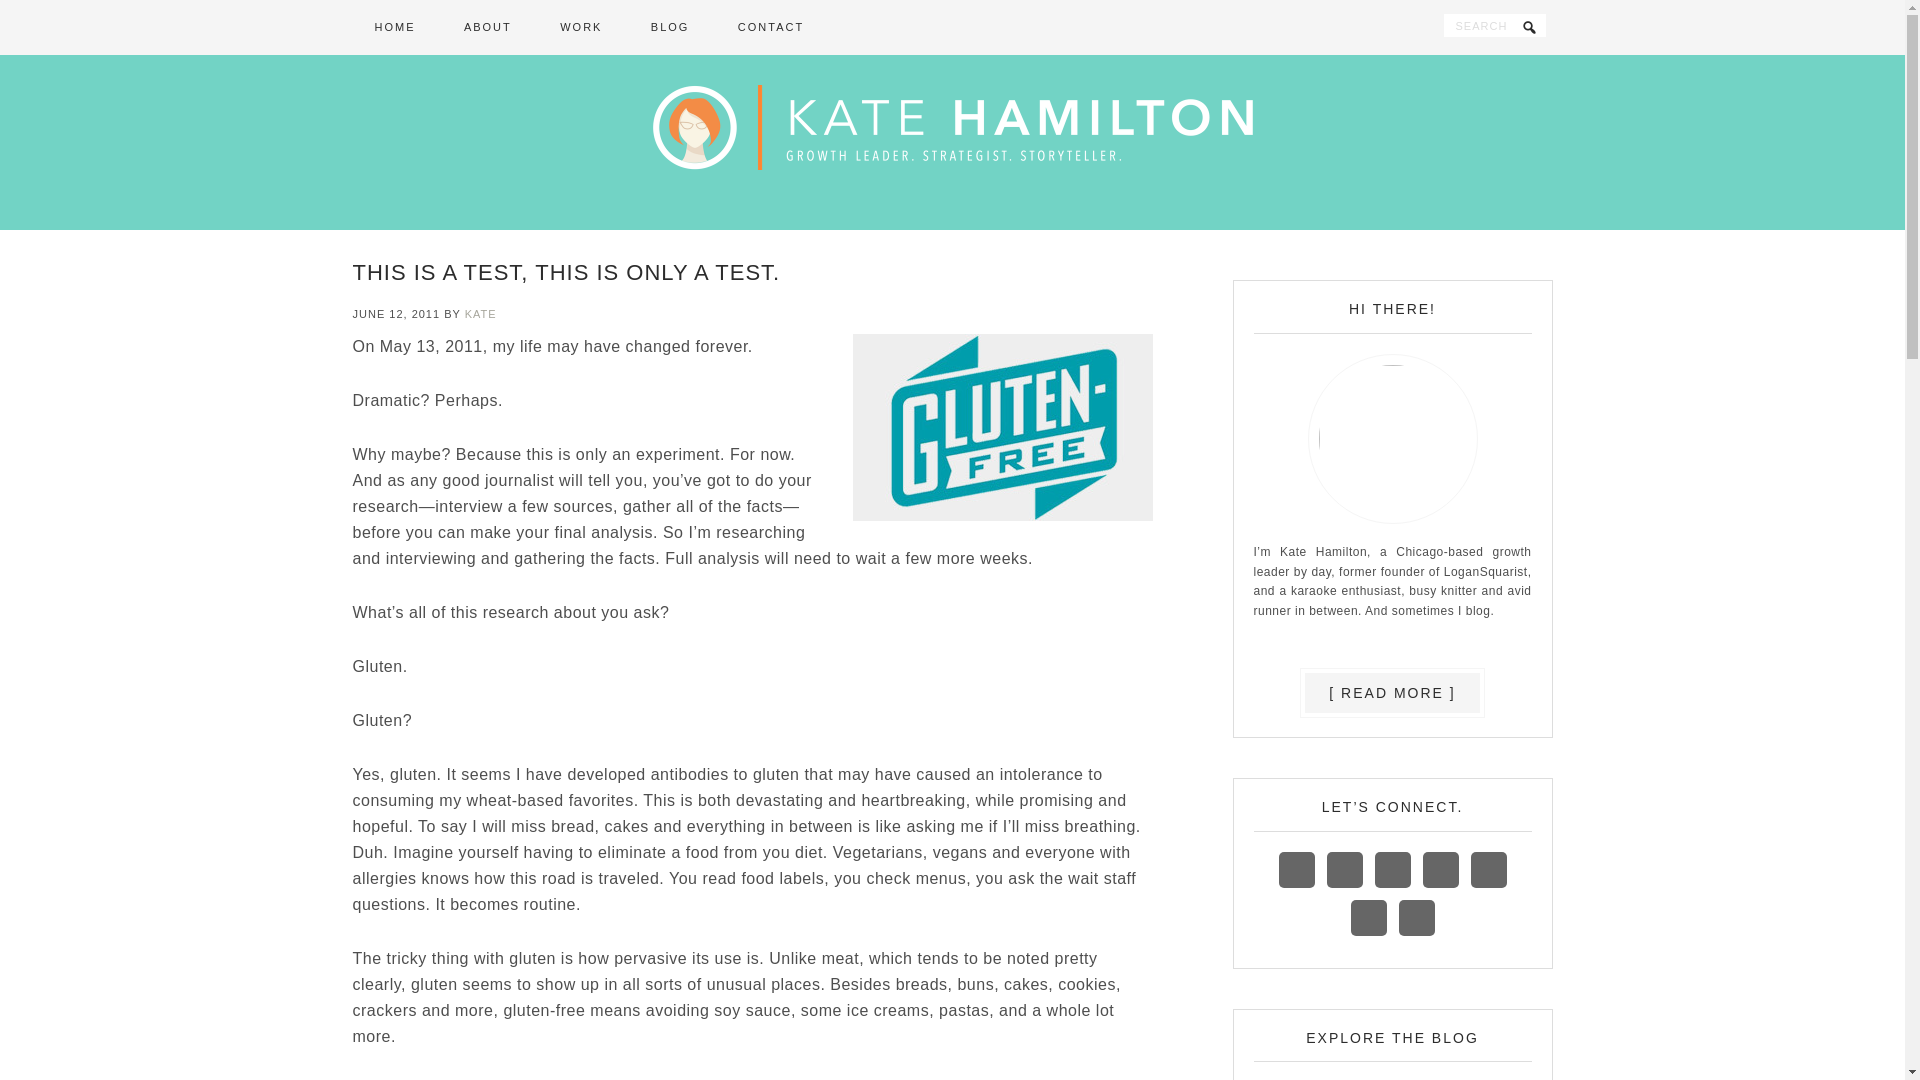 The height and width of the screenshot is (1080, 1920). I want to click on WORK, so click(580, 28).